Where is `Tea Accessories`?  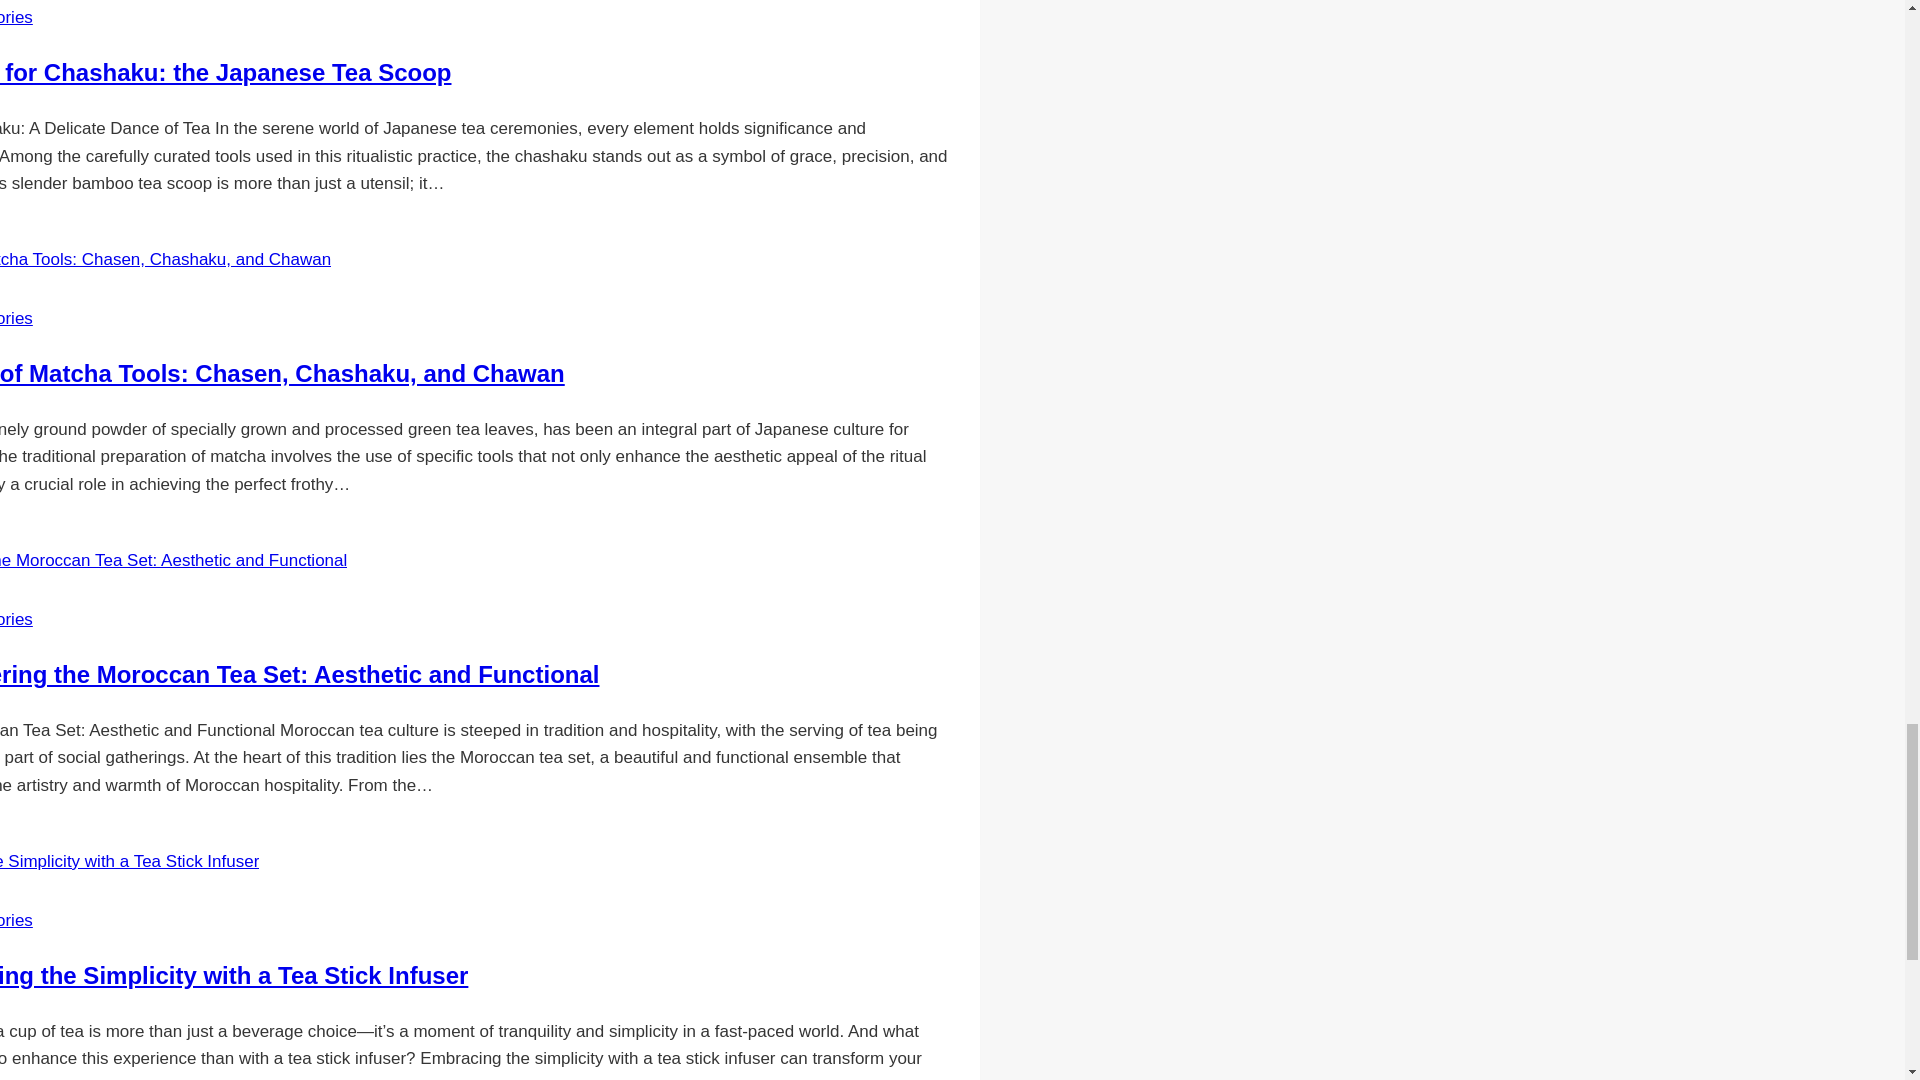
Tea Accessories is located at coordinates (16, 17).